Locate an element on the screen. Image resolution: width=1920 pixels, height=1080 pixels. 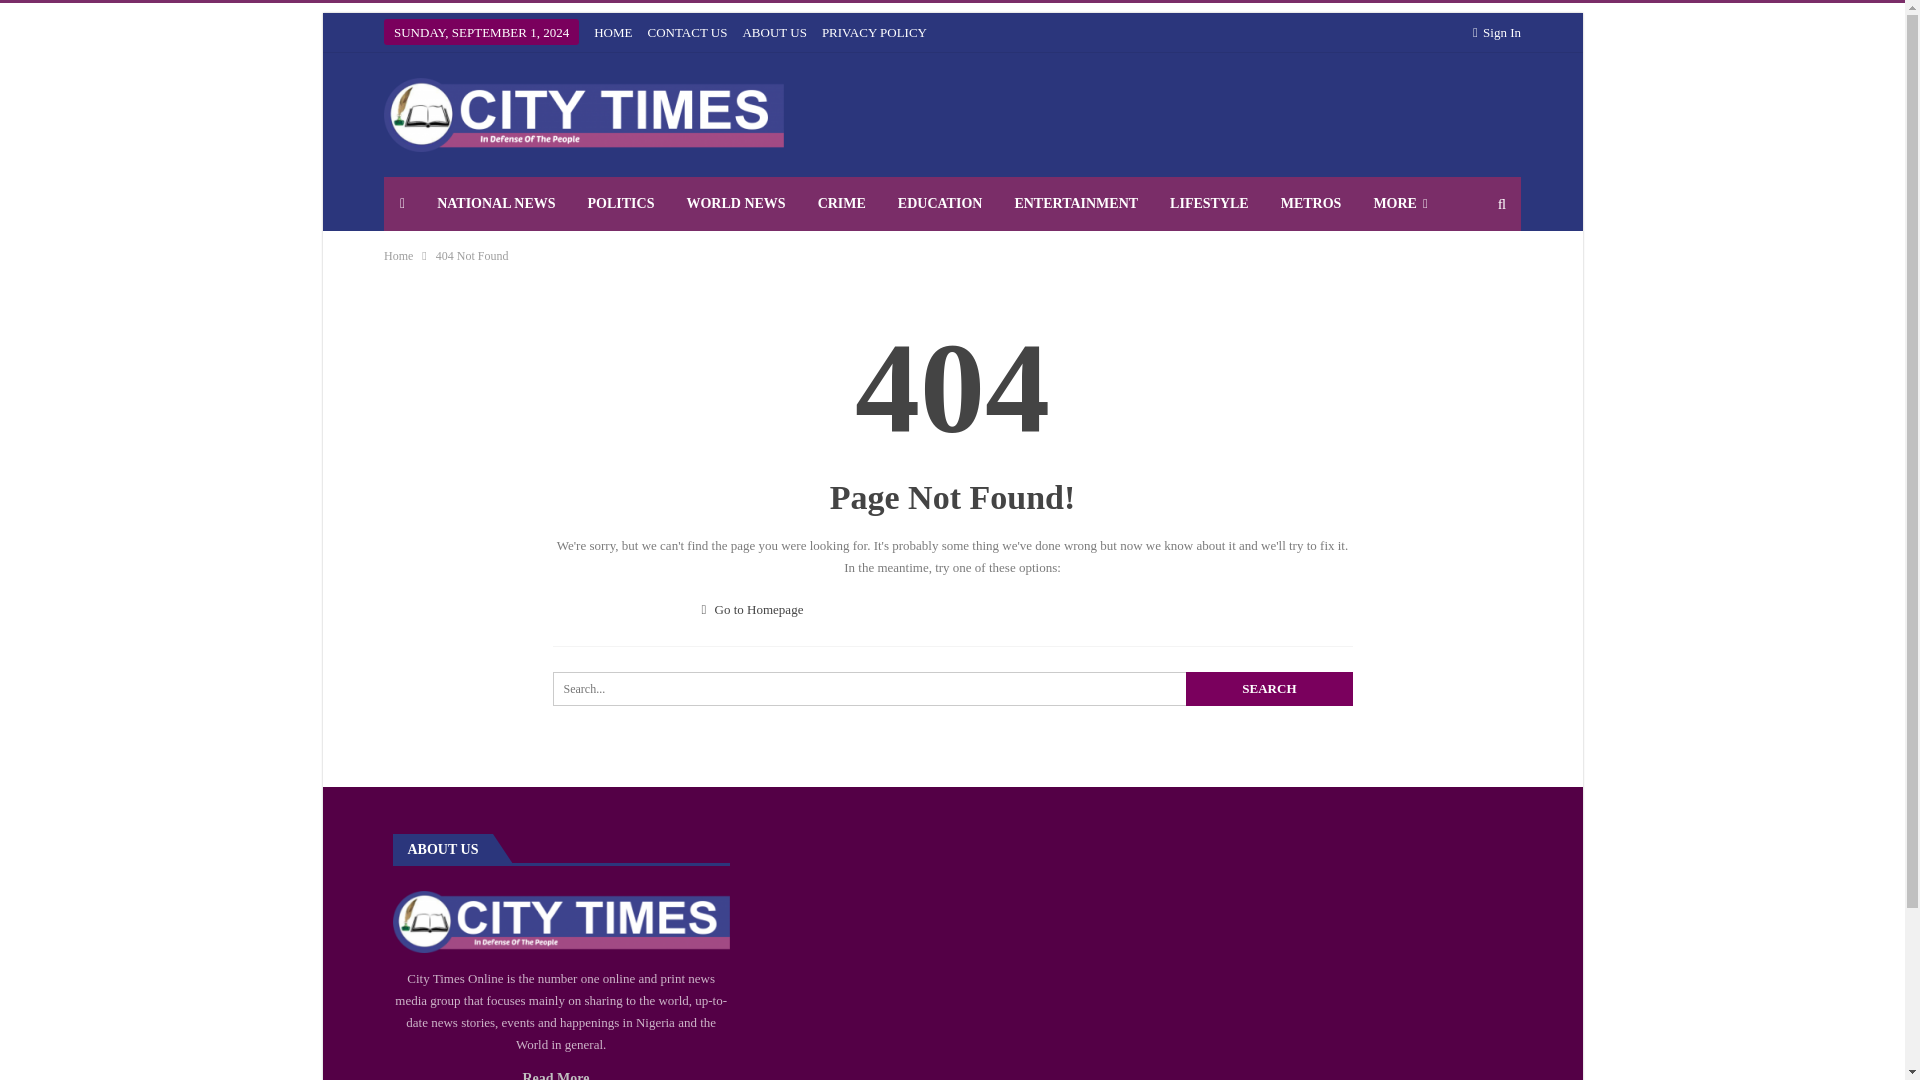
MORE is located at coordinates (1400, 204).